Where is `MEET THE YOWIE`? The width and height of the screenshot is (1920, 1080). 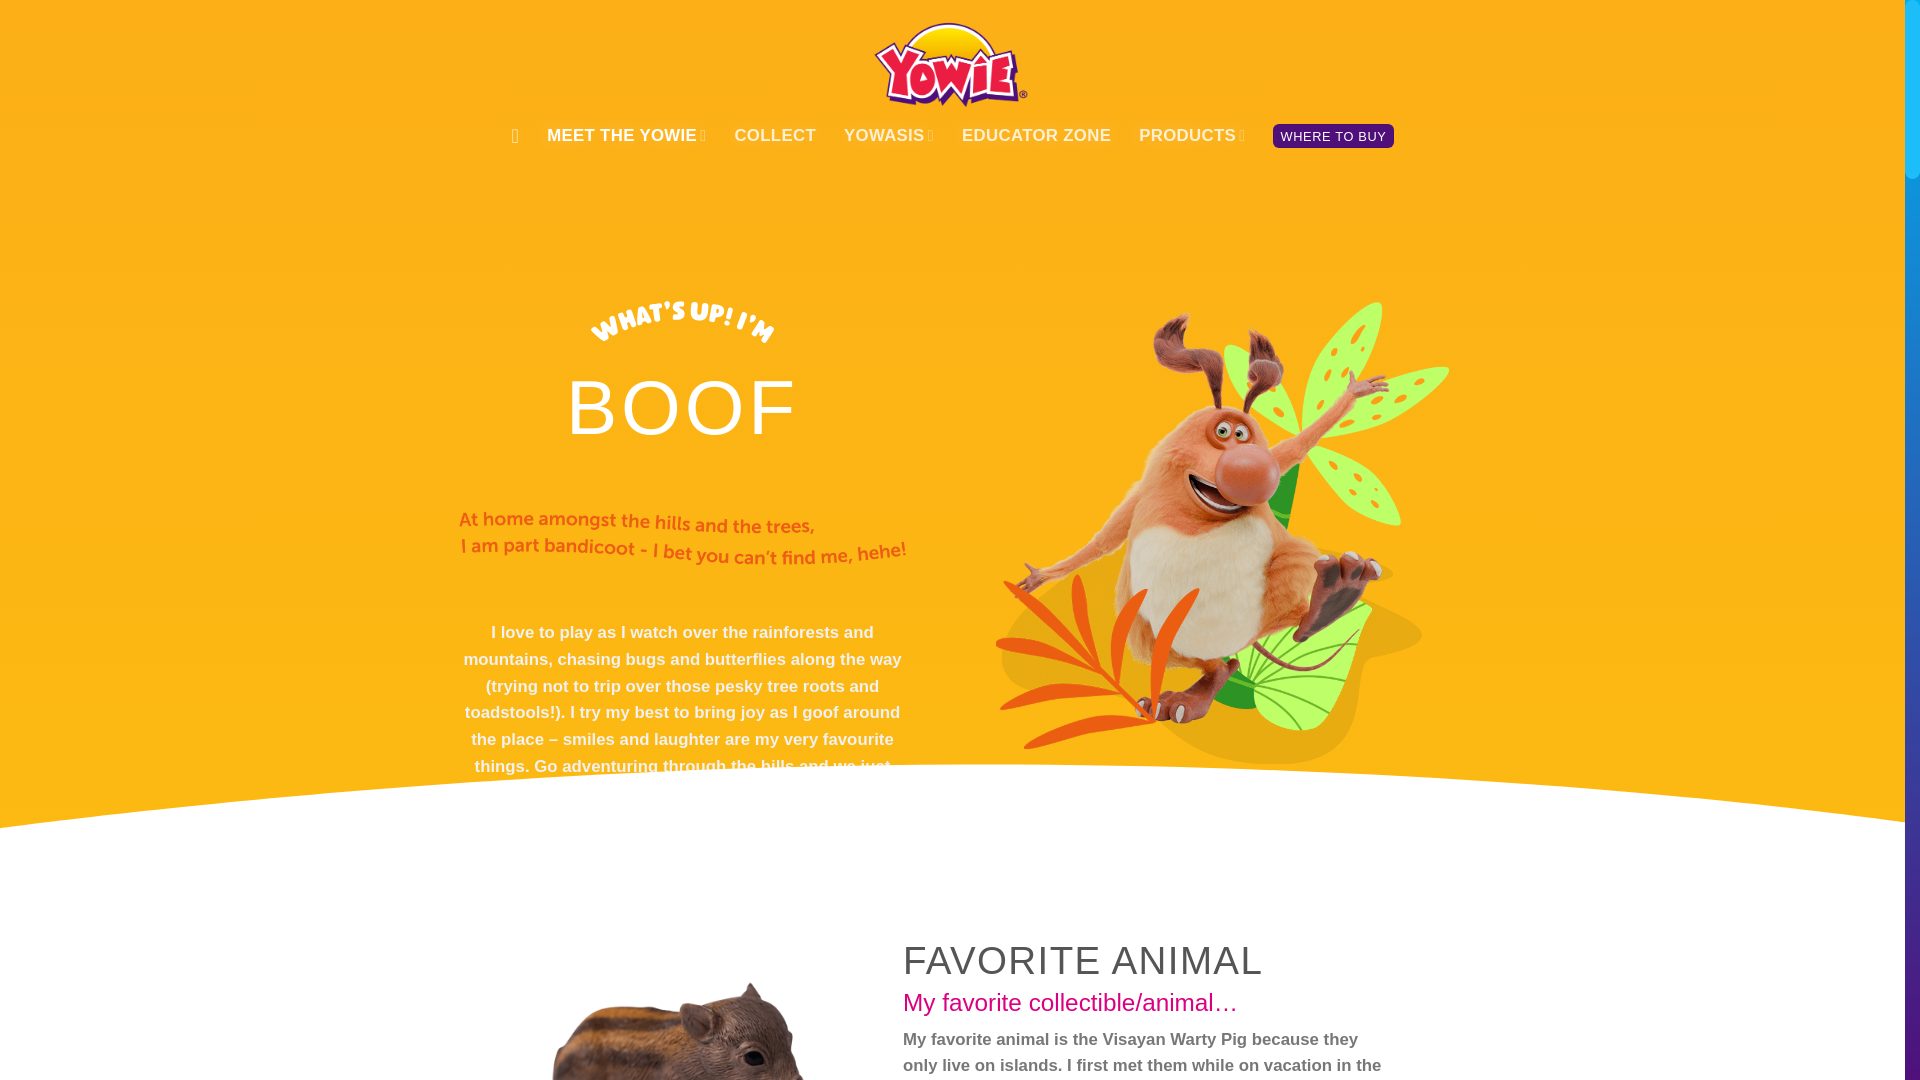
MEET THE YOWIE is located at coordinates (626, 135).